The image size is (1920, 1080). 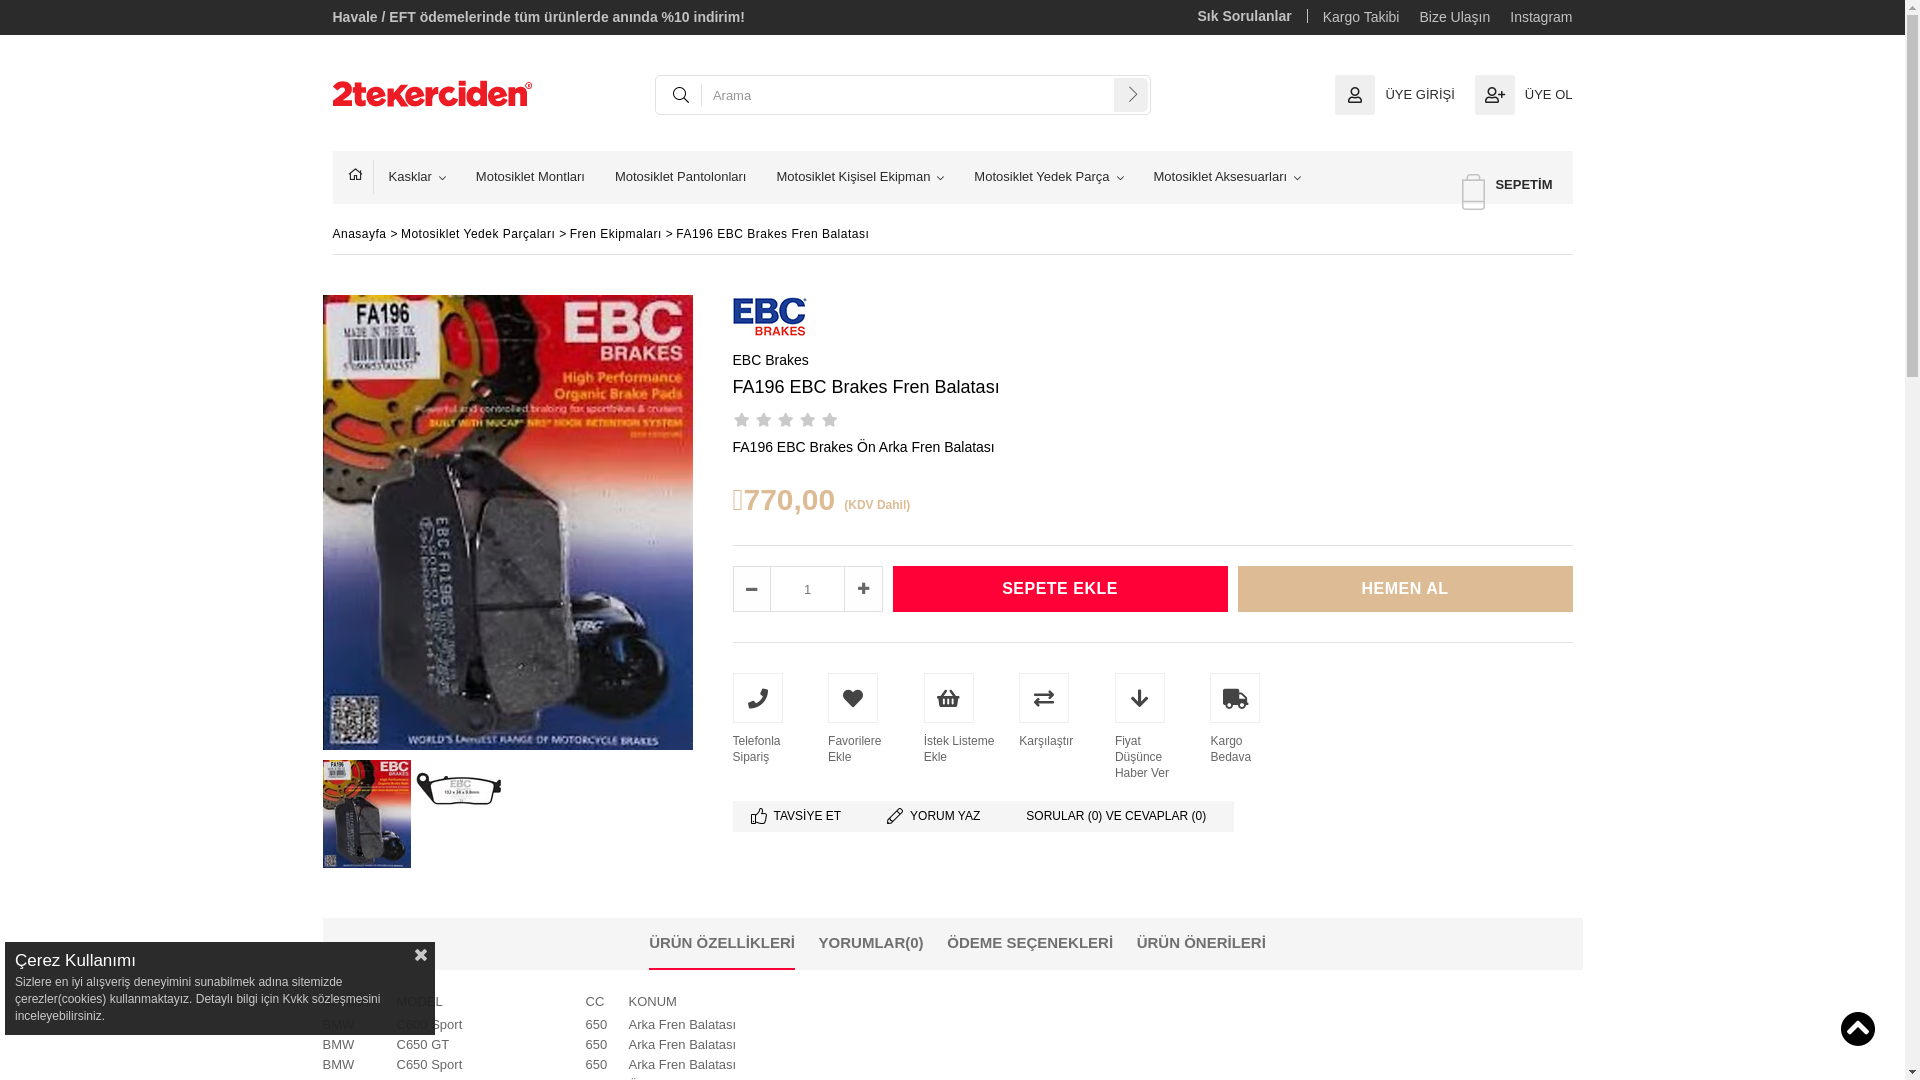 I want to click on Kargo Bedava, so click(x=1248, y=719).